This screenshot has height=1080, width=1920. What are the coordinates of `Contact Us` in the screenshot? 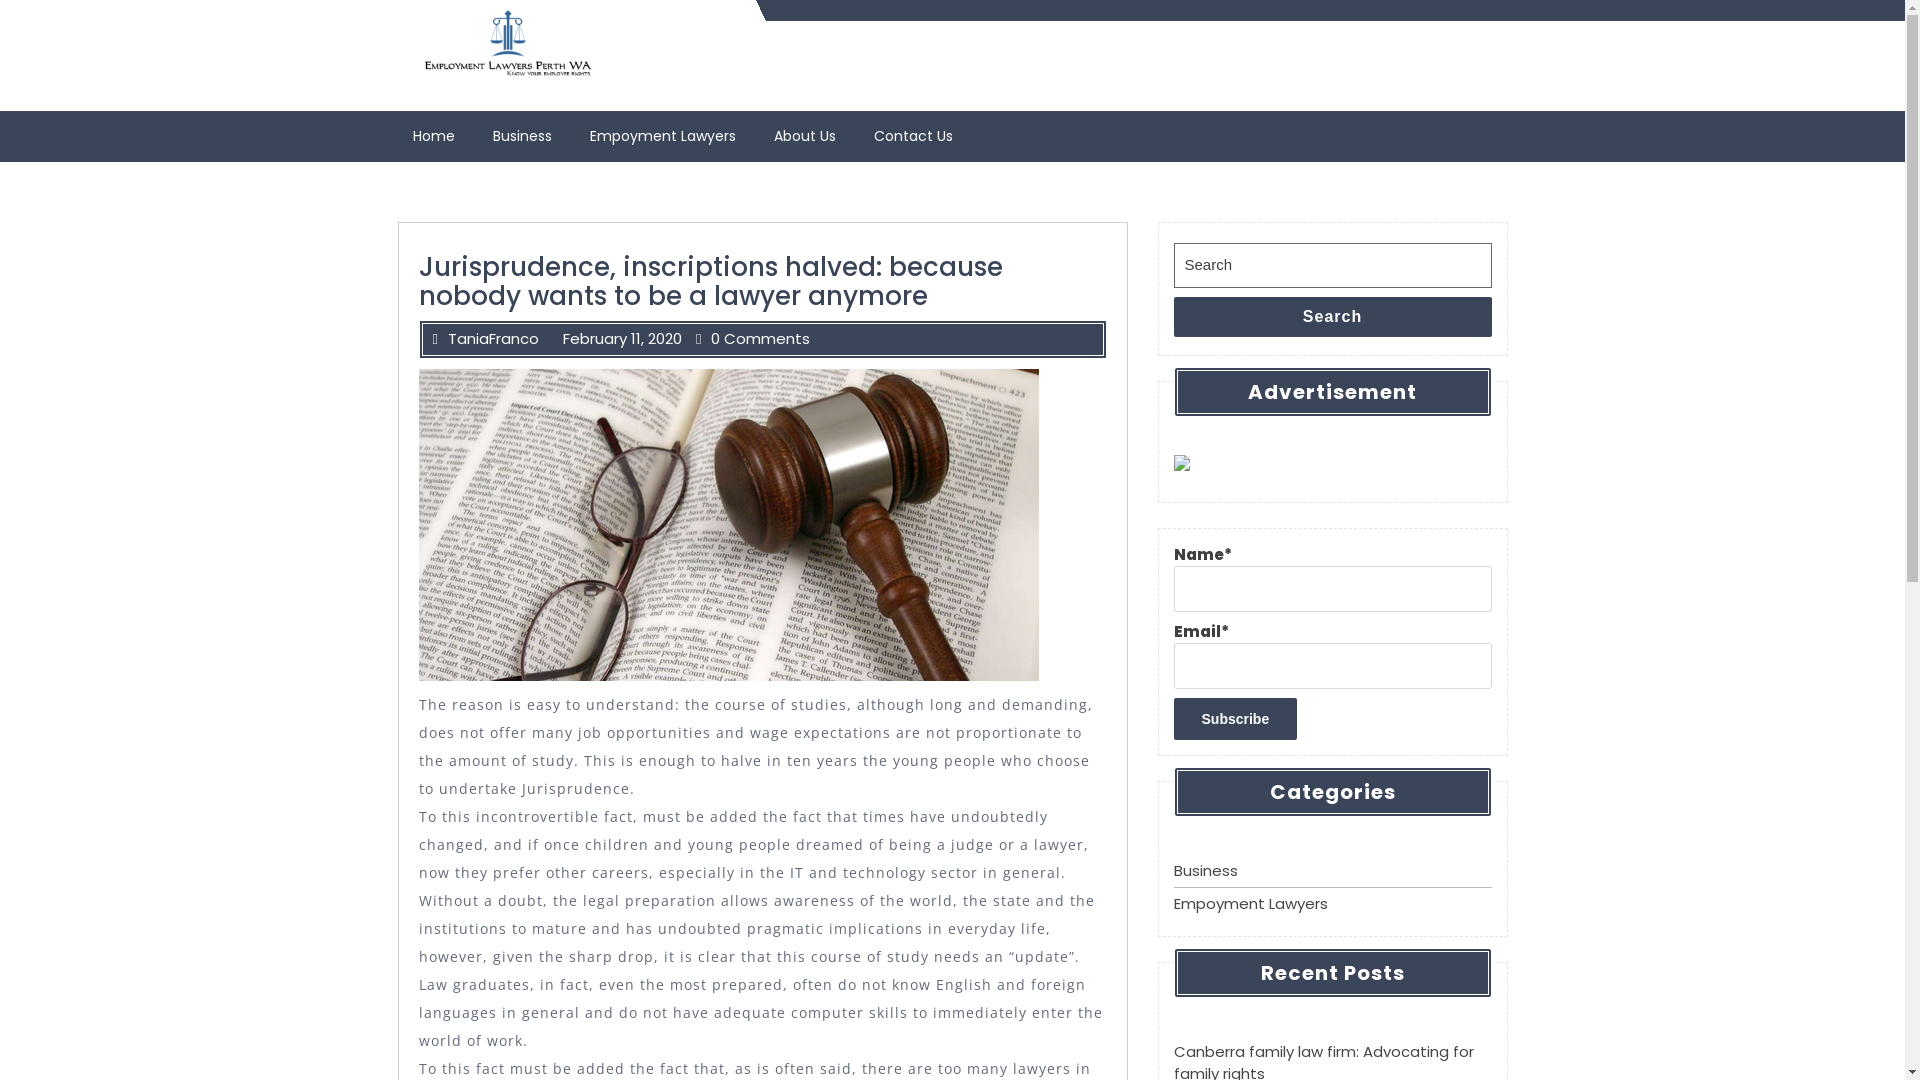 It's located at (915, 136).